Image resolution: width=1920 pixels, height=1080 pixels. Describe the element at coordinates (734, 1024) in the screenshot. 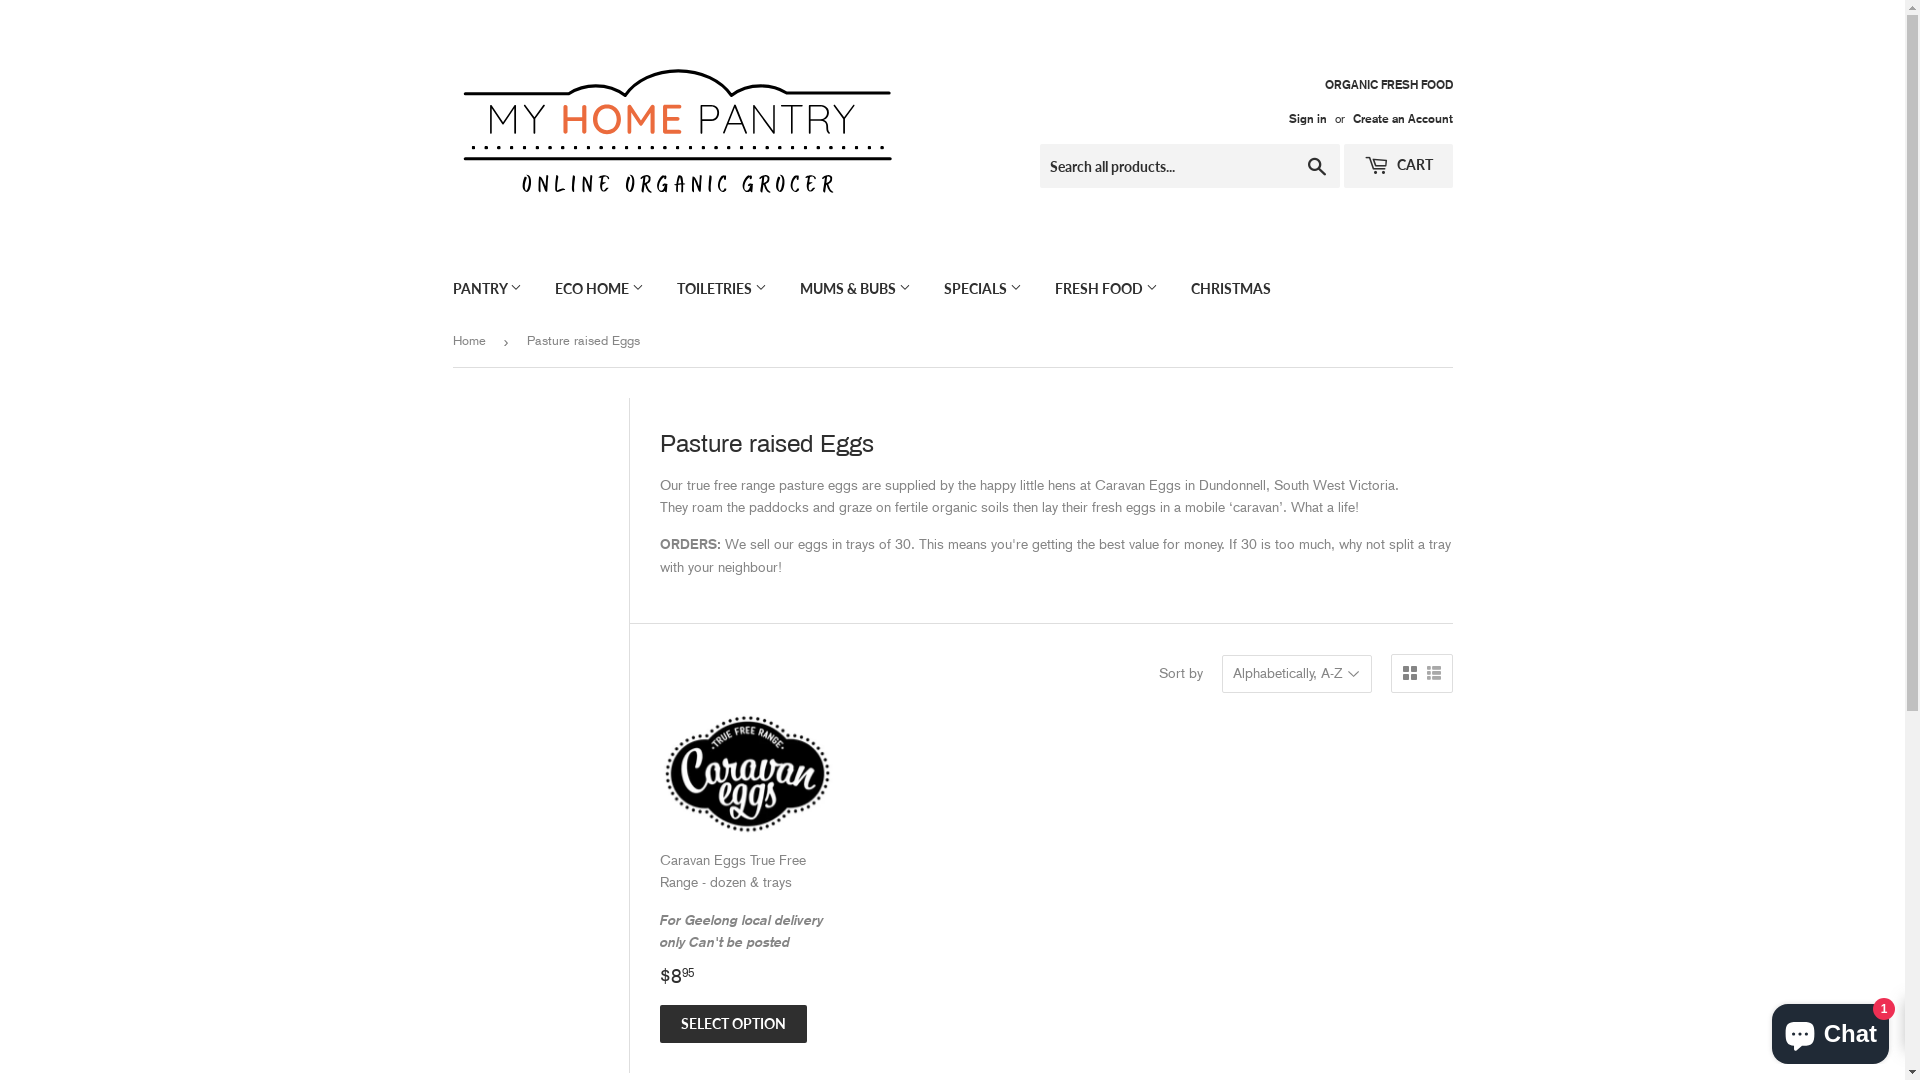

I see `SELECT OPTION` at that location.